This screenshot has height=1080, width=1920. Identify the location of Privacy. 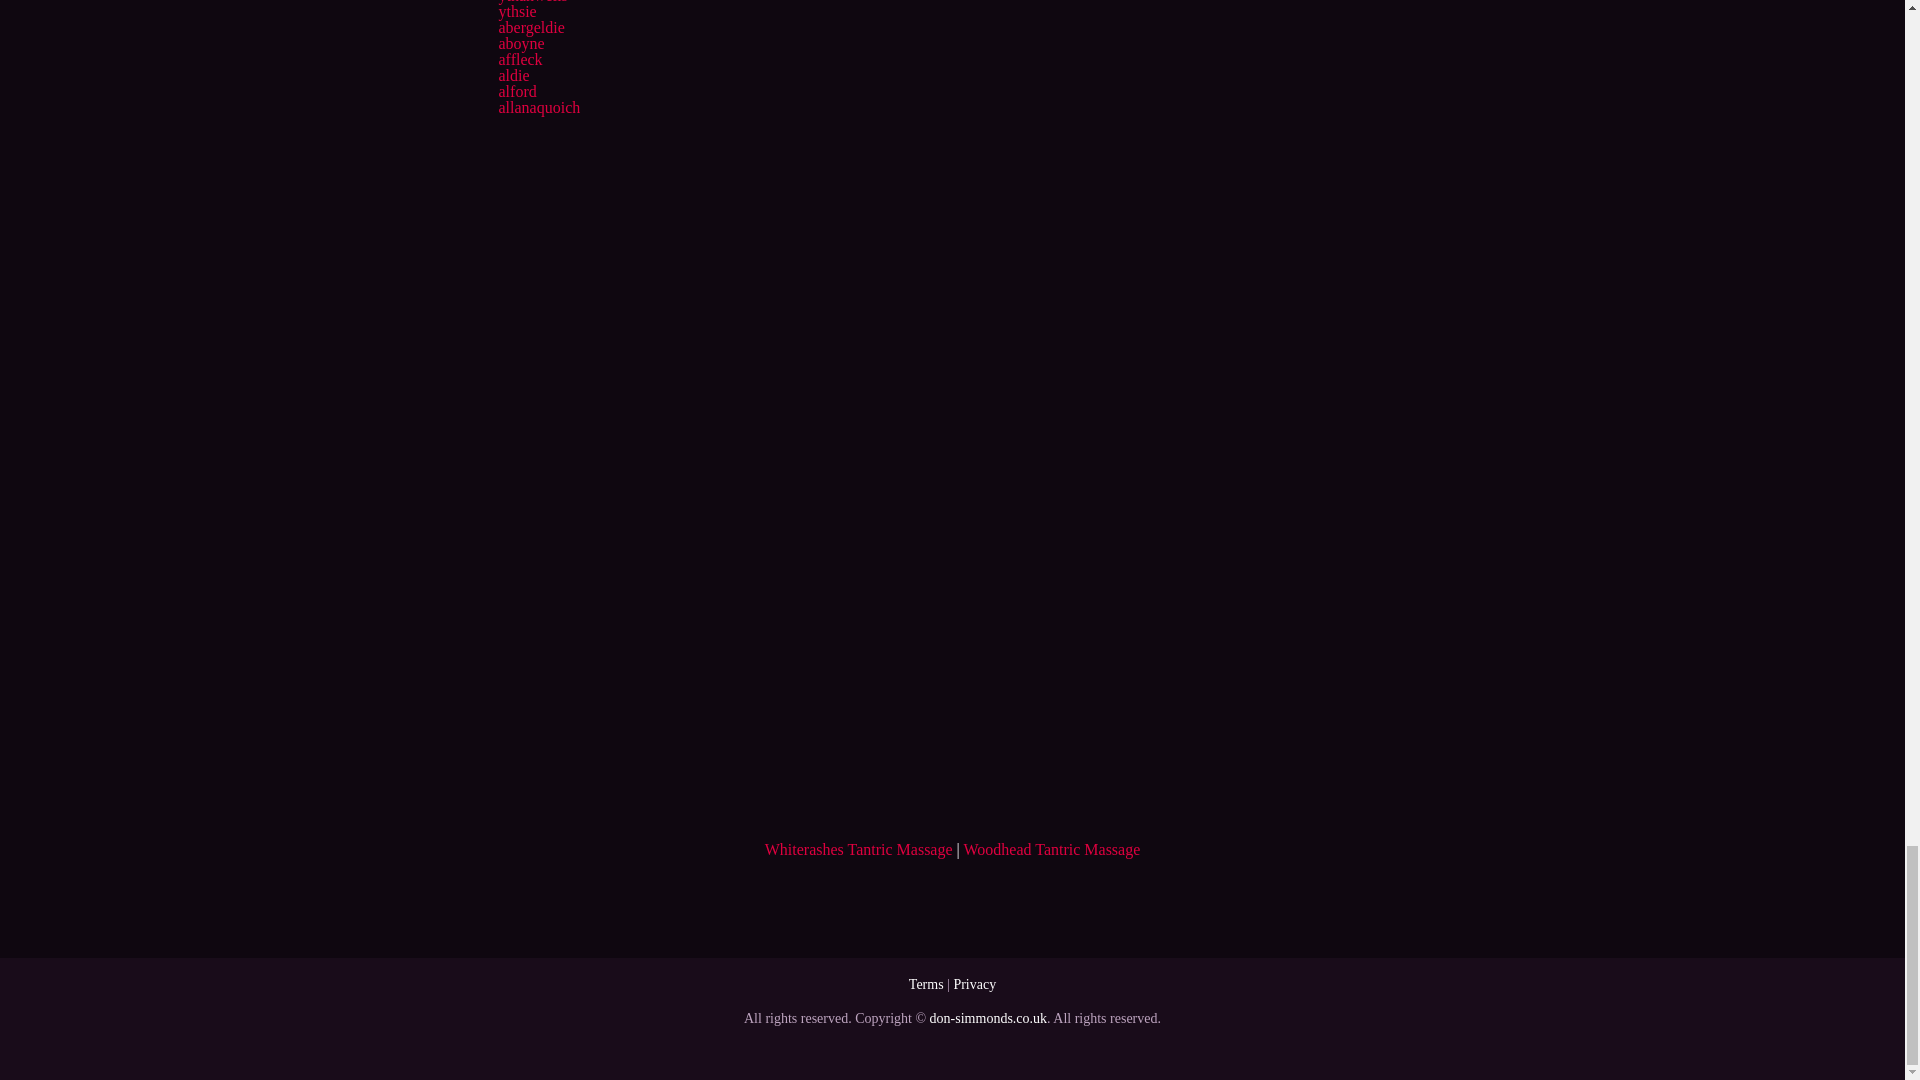
(974, 984).